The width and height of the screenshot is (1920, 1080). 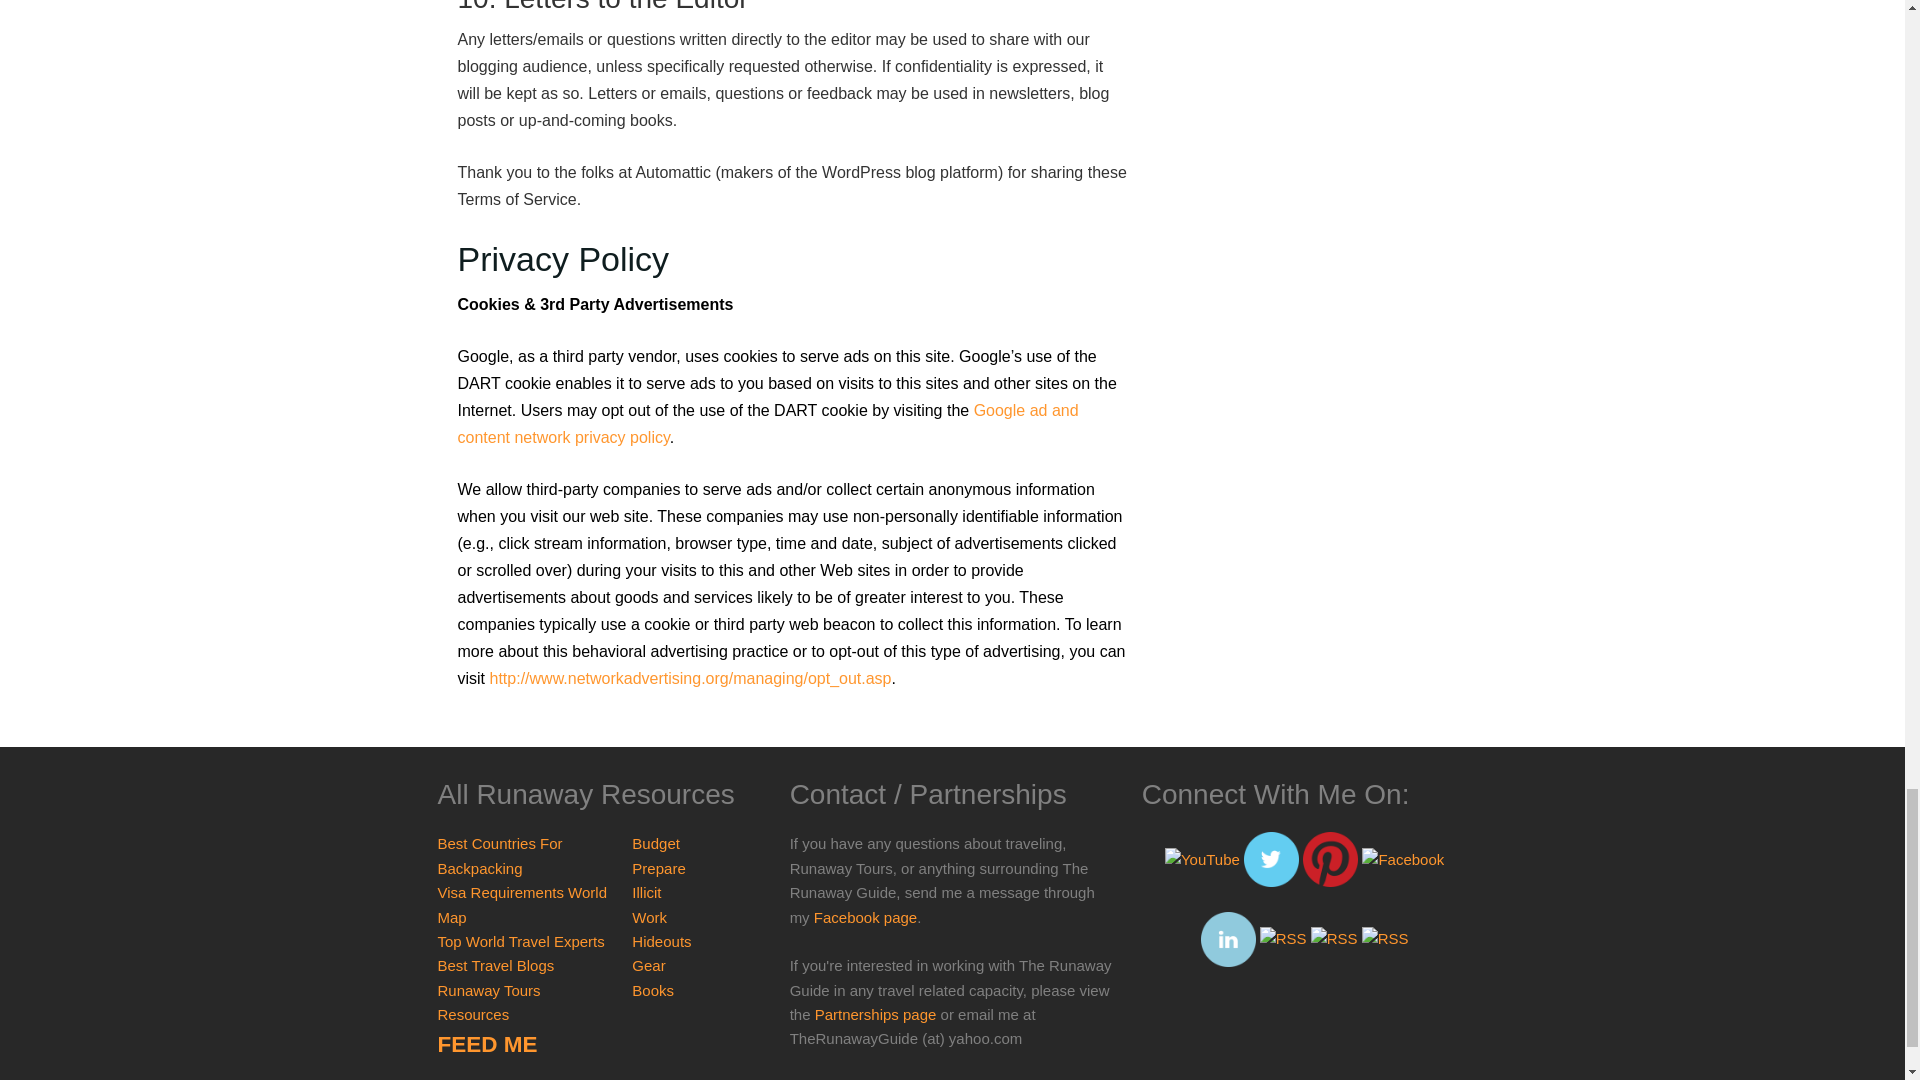 I want to click on Runaway Tours, so click(x=489, y=990).